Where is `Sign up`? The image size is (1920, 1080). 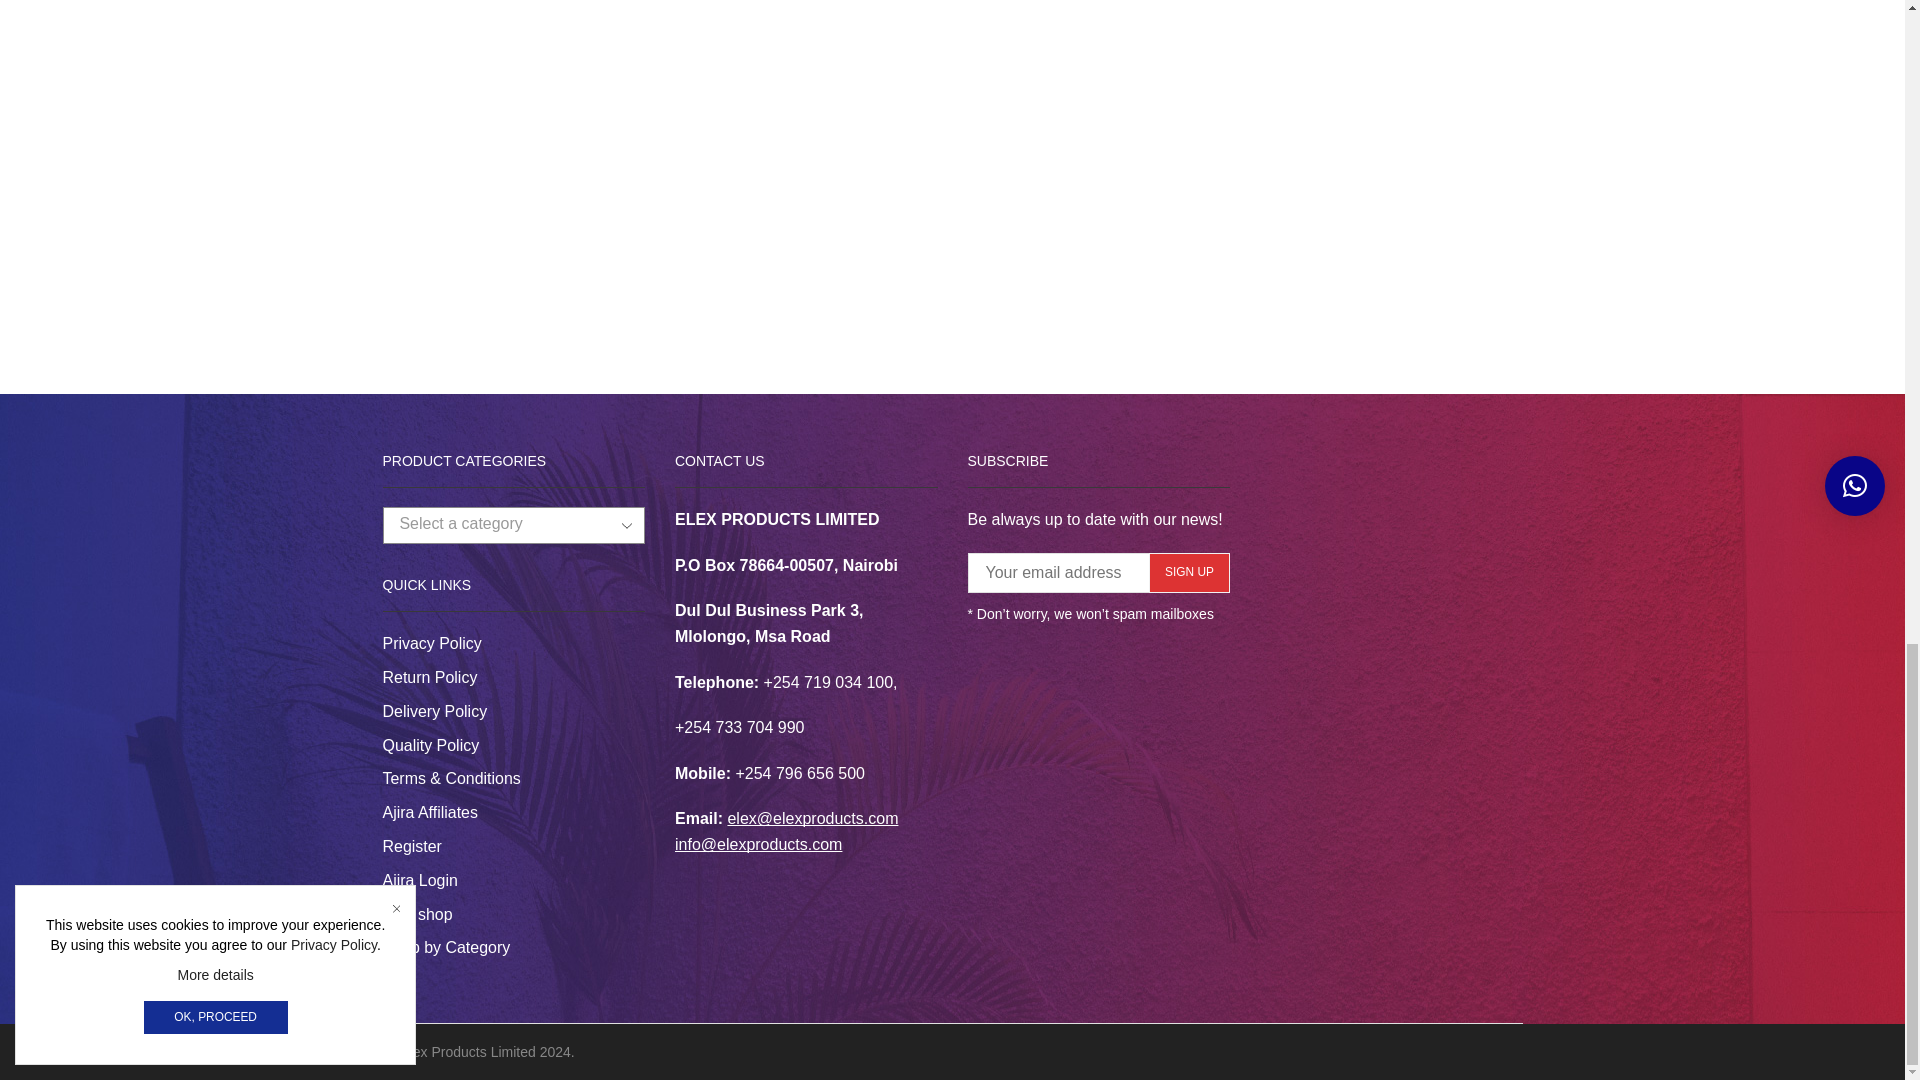
Sign up is located at coordinates (1189, 572).